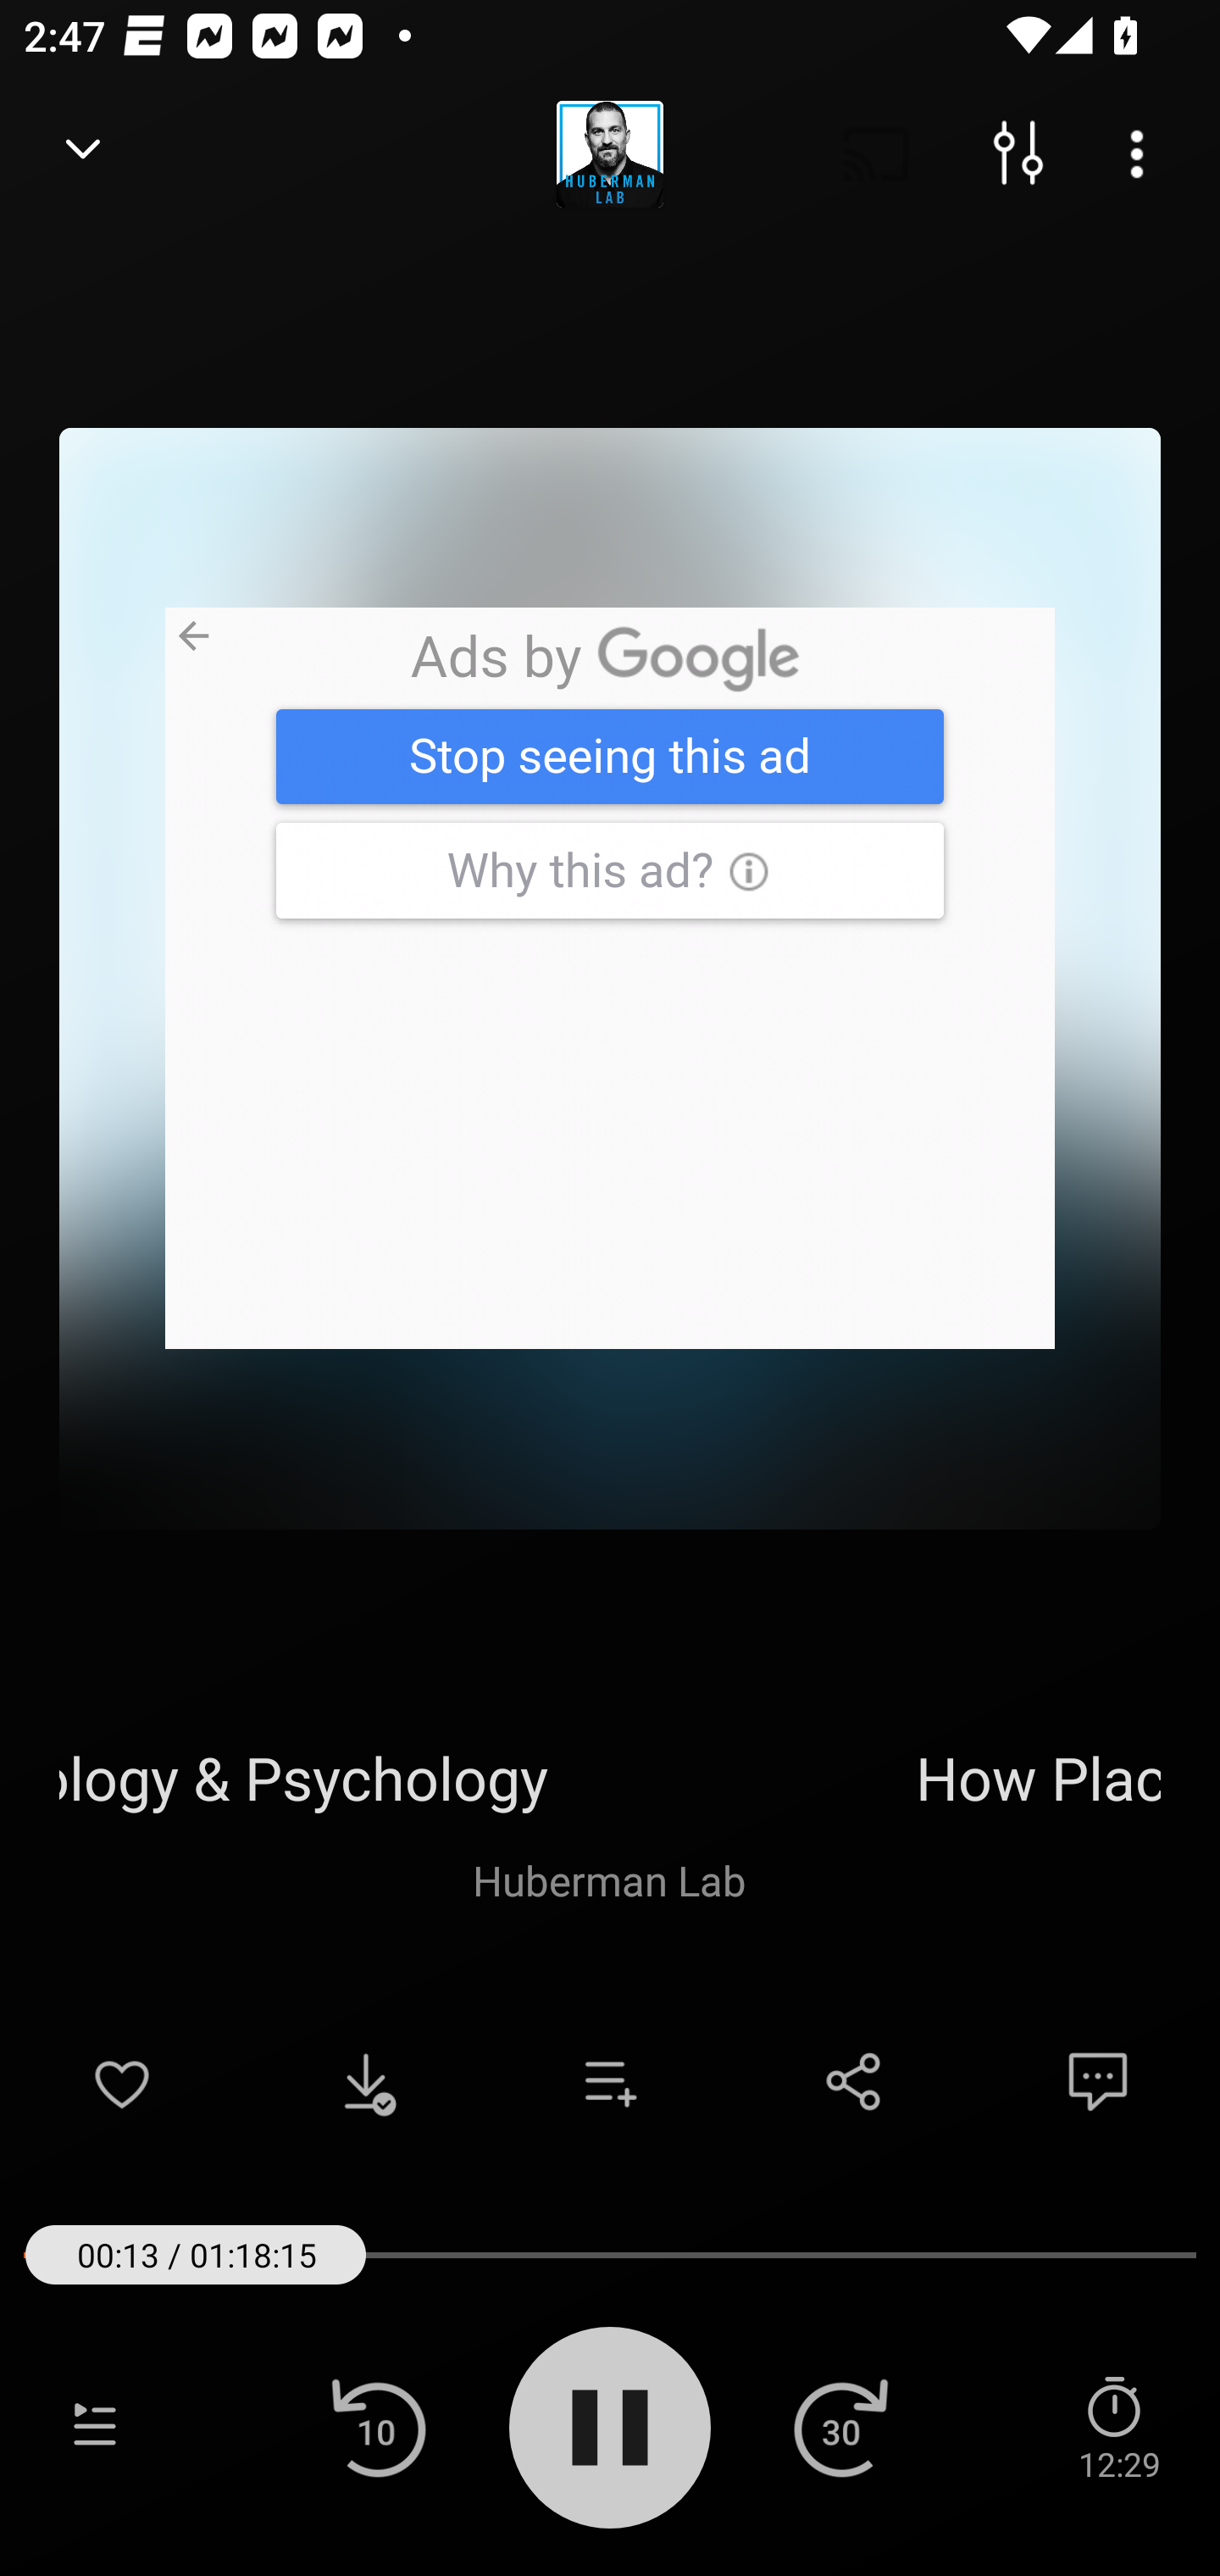 Image resolution: width=1220 pixels, height=2576 pixels. Describe the element at coordinates (610, 978) in the screenshot. I see `Watcher of … Pre-register Pre-register` at that location.